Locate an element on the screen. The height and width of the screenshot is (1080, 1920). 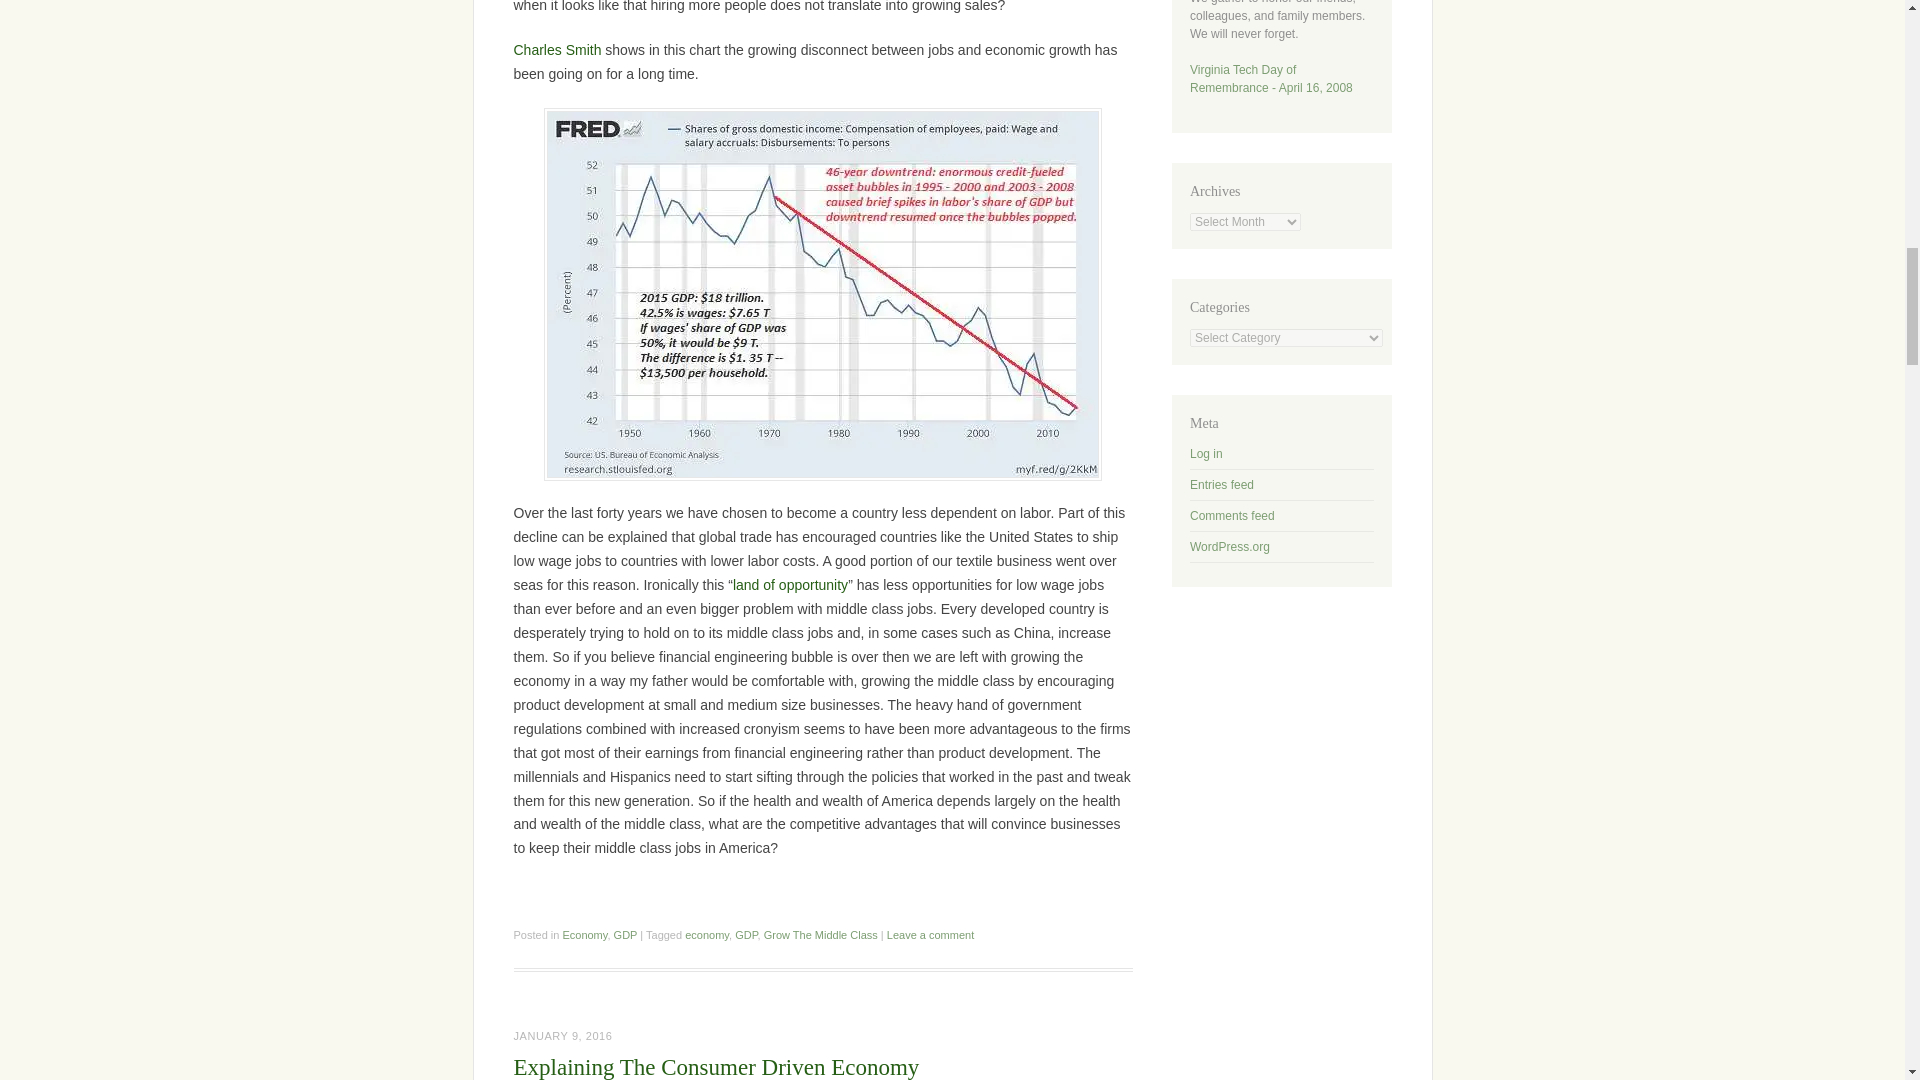
Leave a comment is located at coordinates (930, 934).